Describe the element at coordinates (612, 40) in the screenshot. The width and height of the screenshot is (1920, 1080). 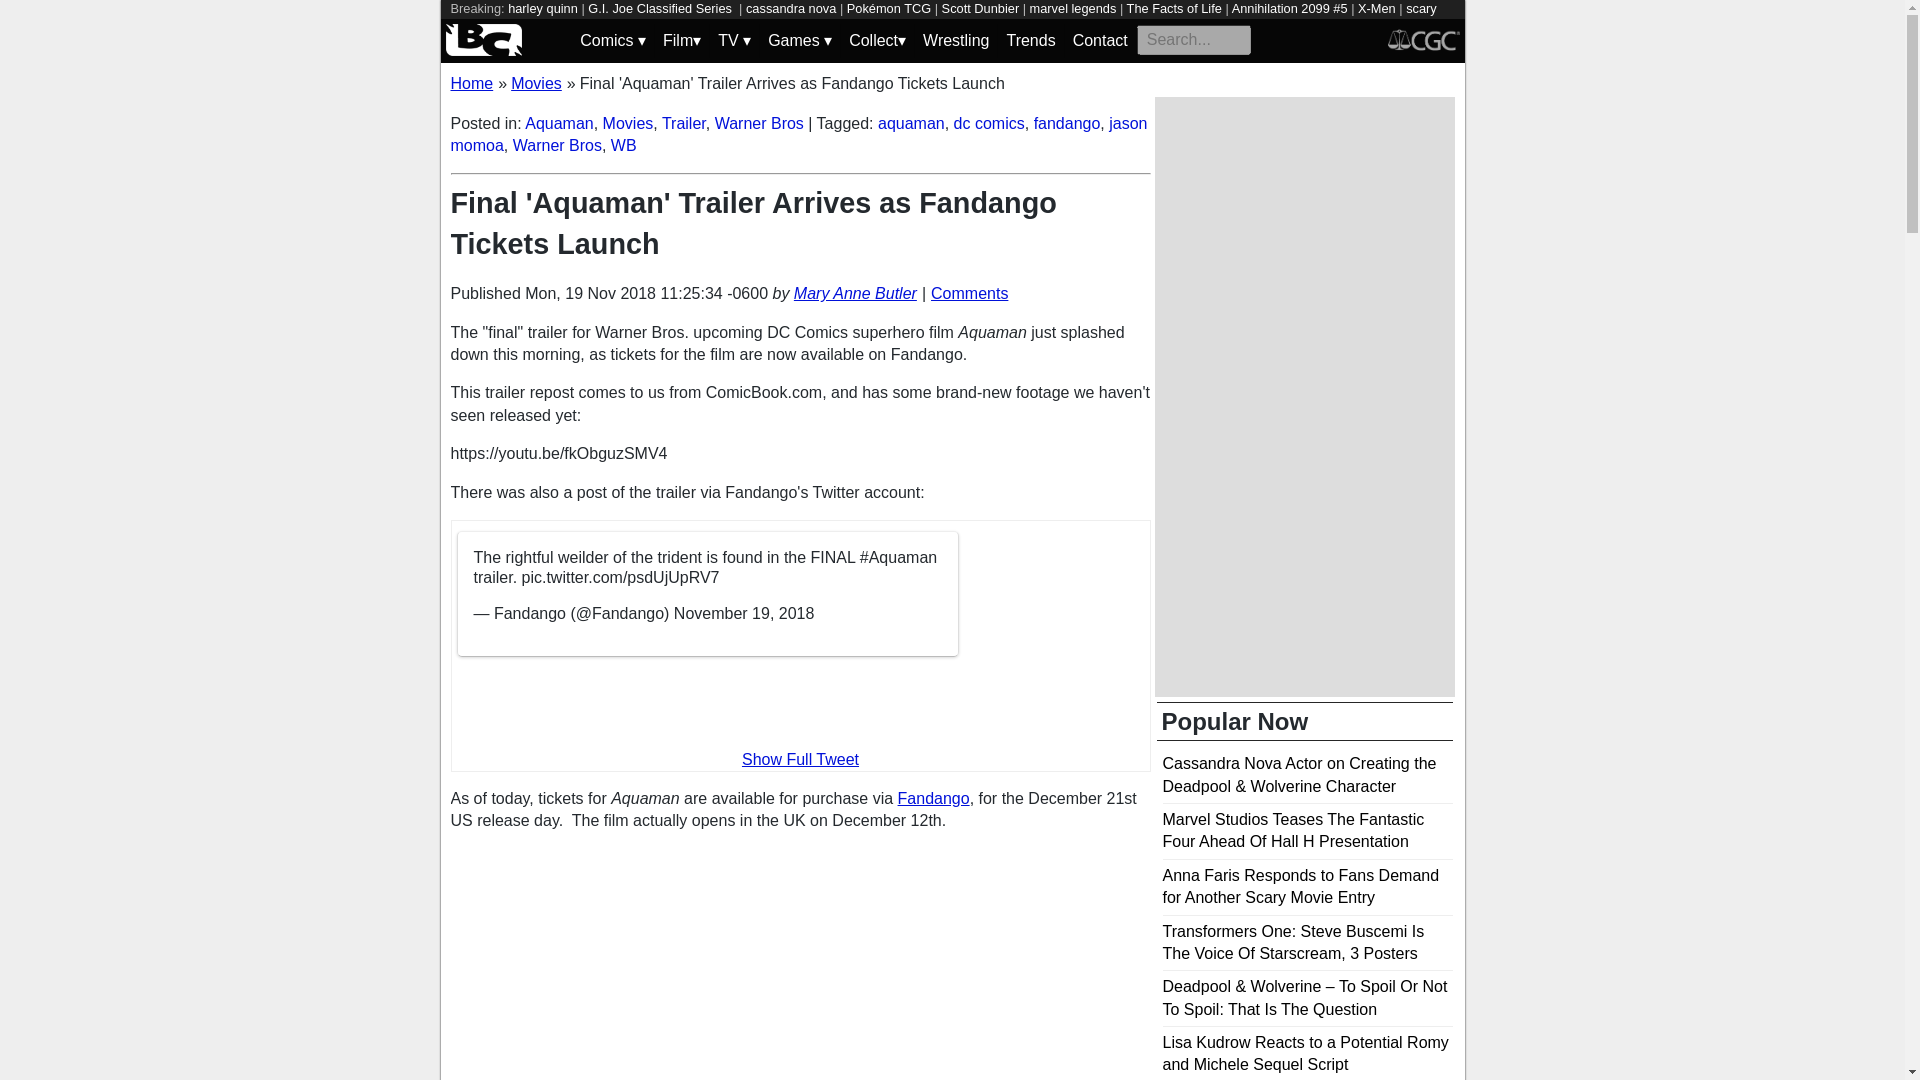
I see `Toggle Dropdown` at that location.